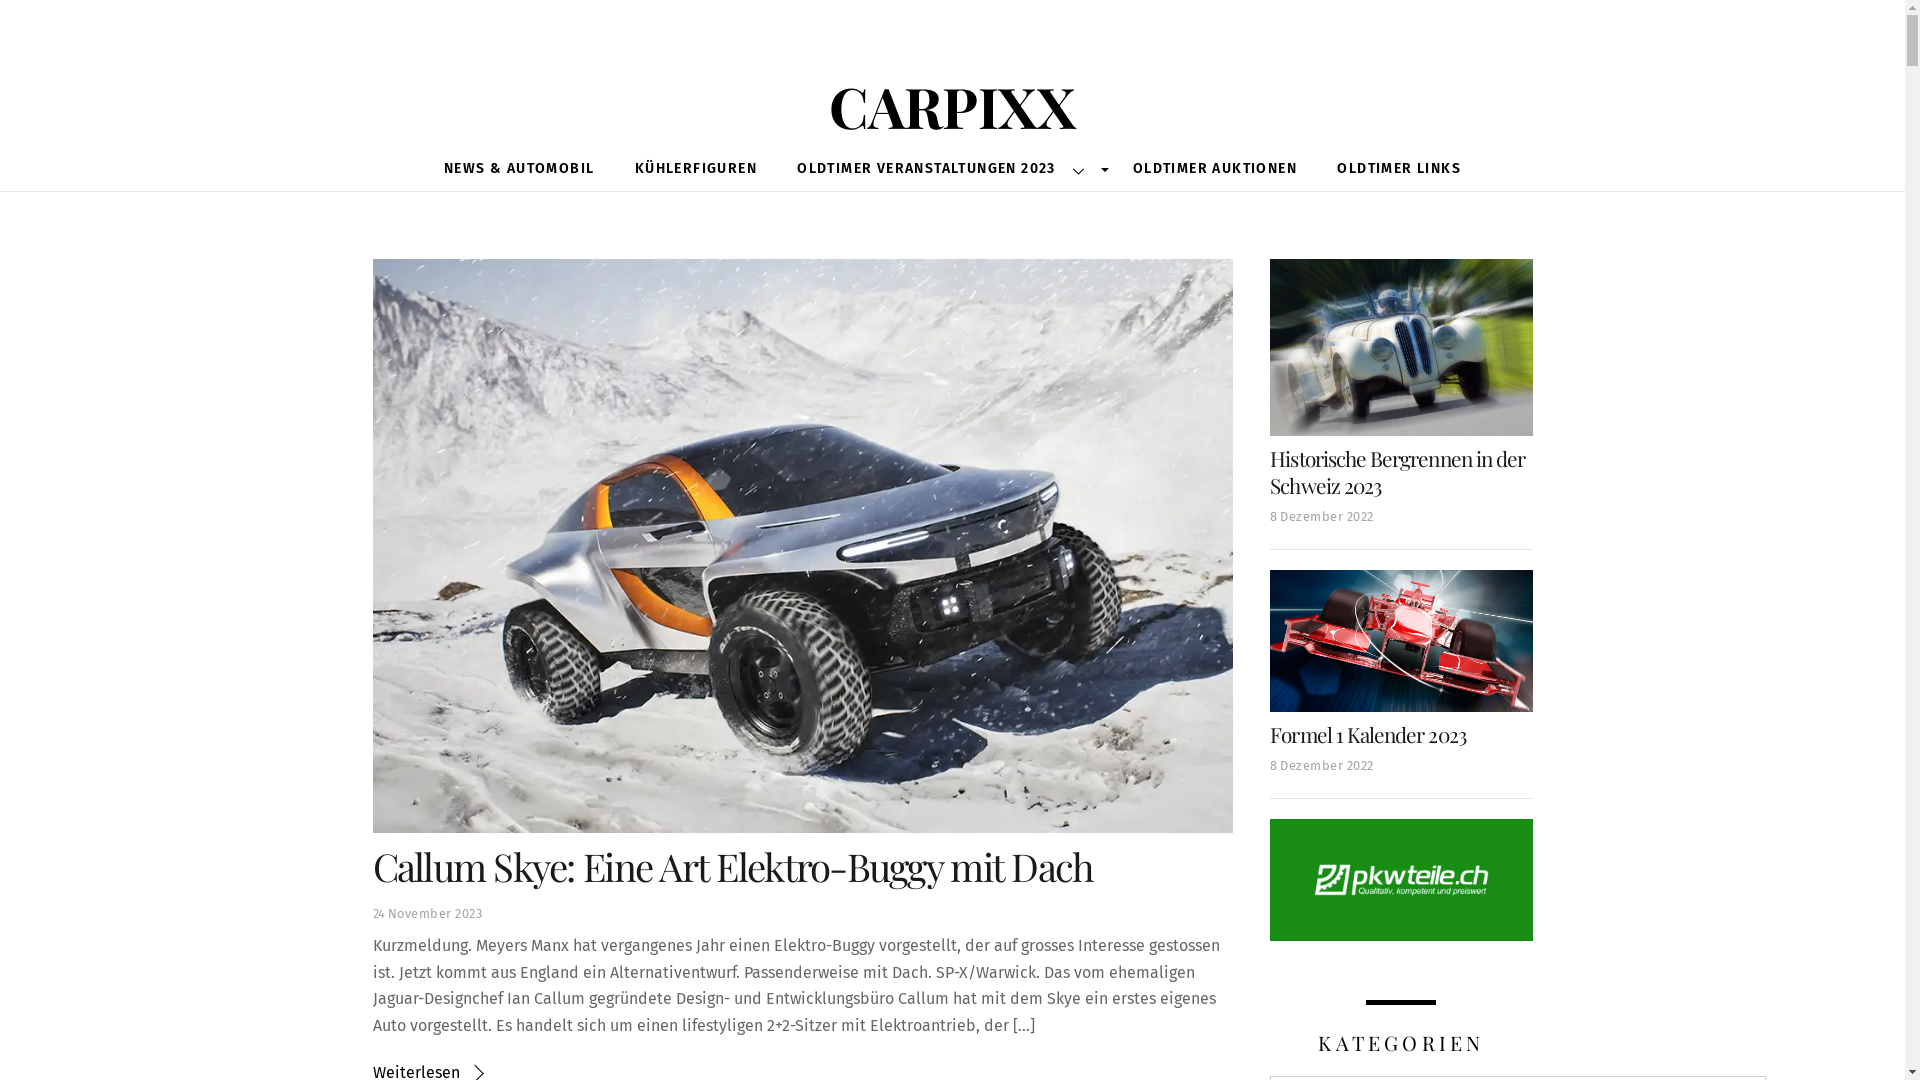  I want to click on Formel 1 Kalender 2023, so click(1368, 734).